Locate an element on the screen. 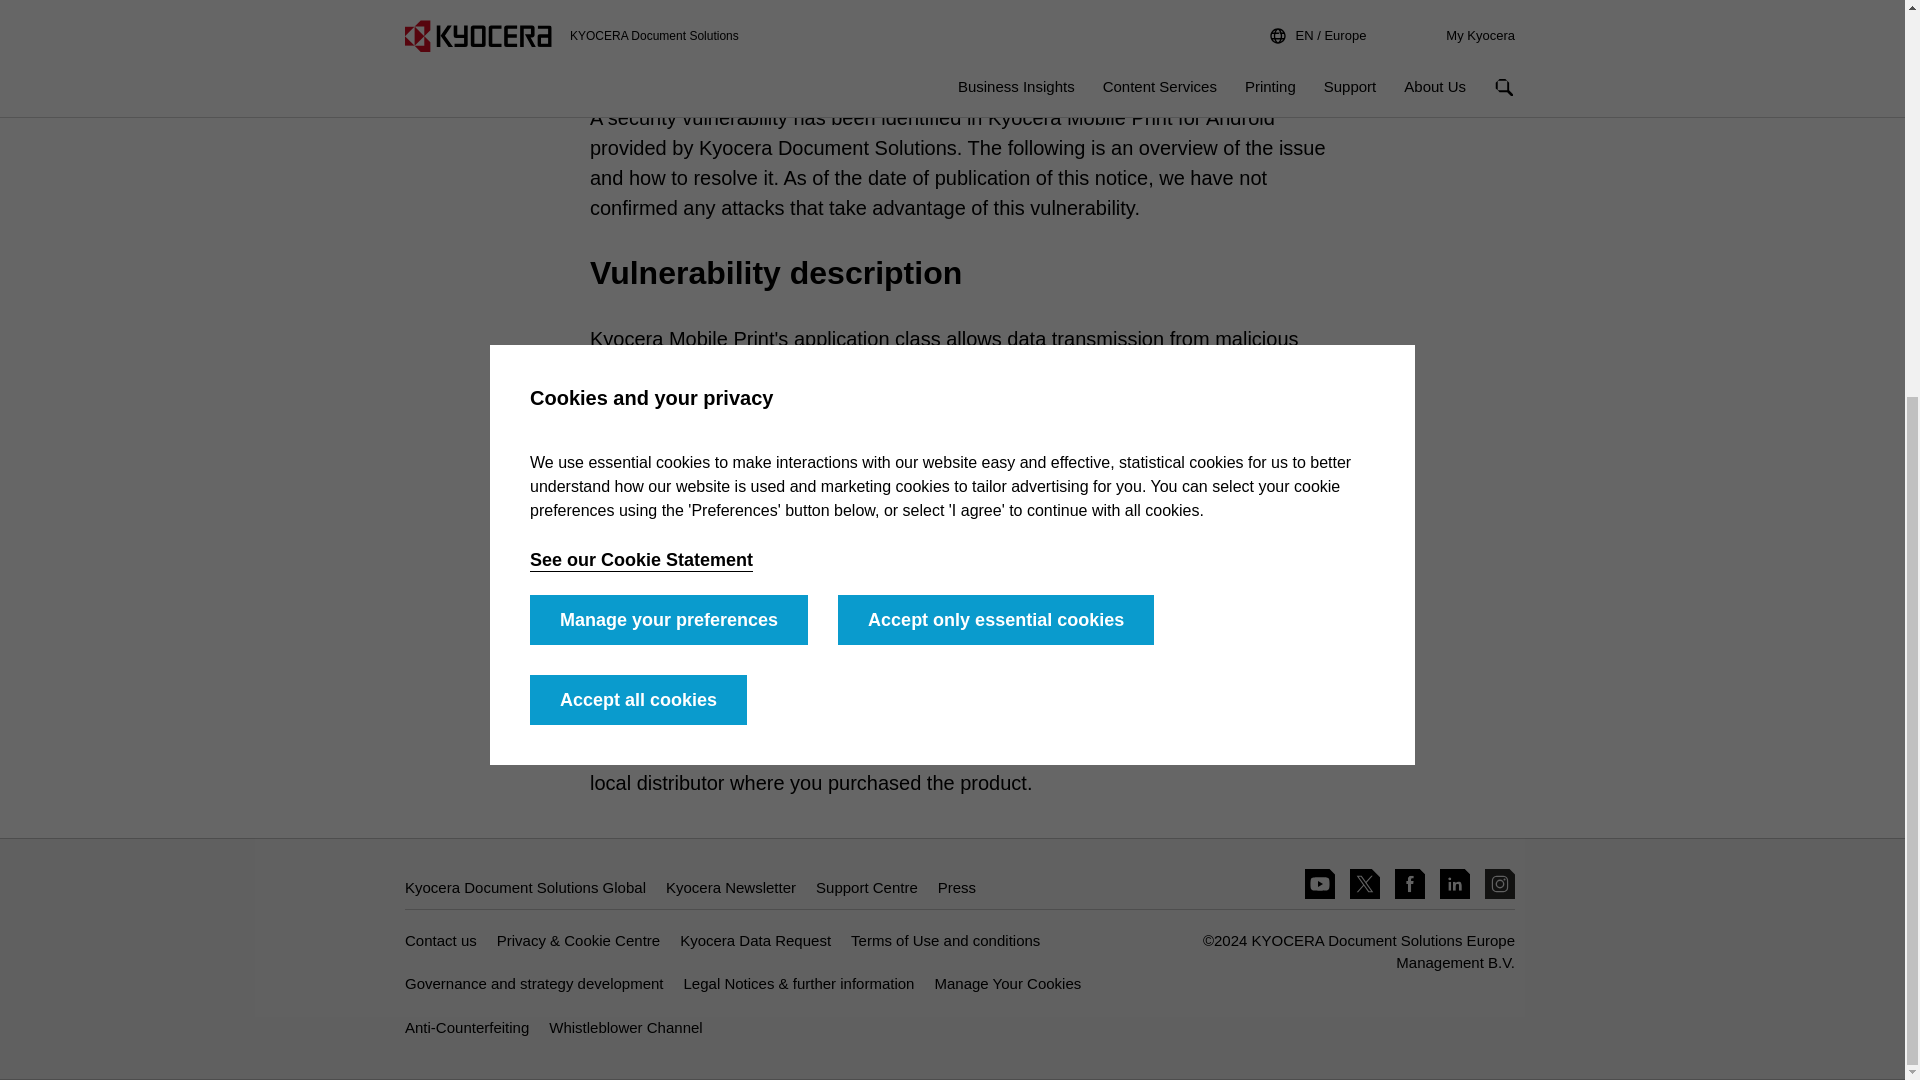 The image size is (1920, 1080). Governance and strategy development is located at coordinates (534, 984).